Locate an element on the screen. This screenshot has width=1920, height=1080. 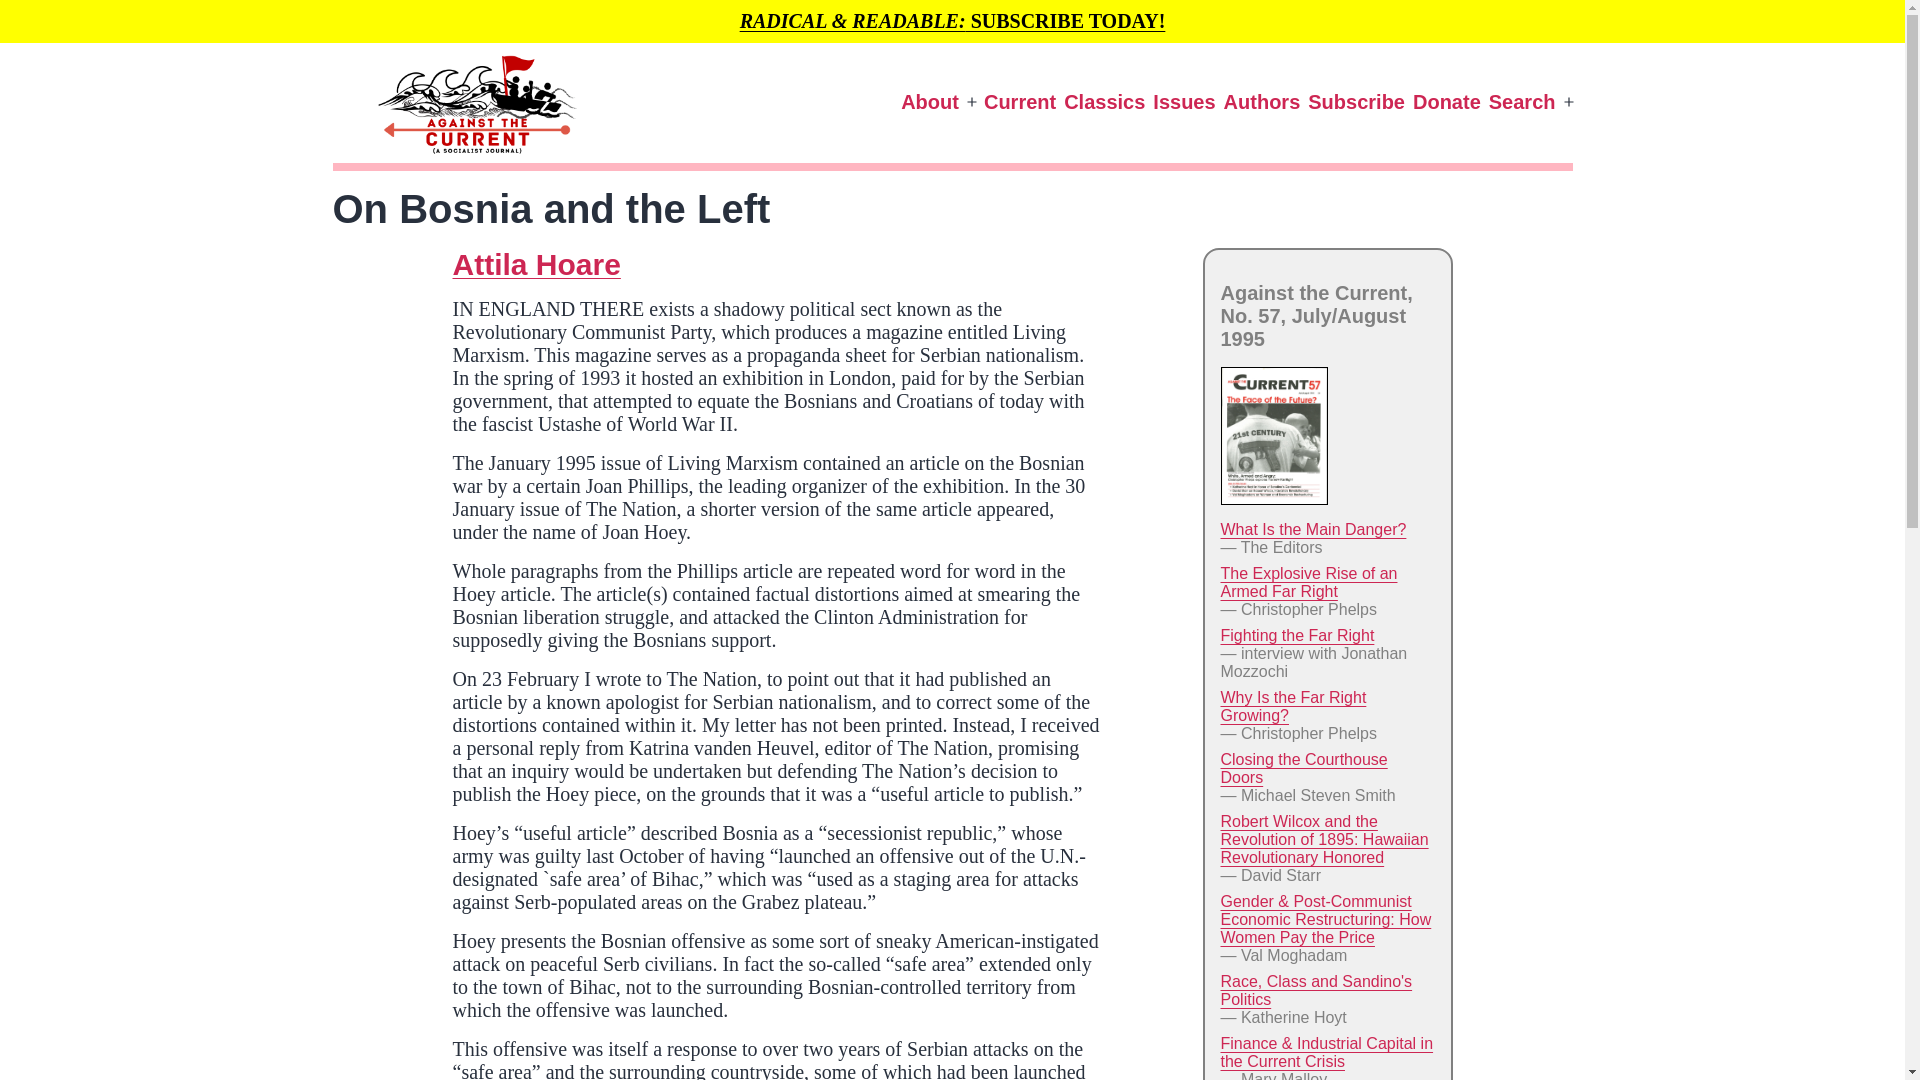
About is located at coordinates (930, 102).